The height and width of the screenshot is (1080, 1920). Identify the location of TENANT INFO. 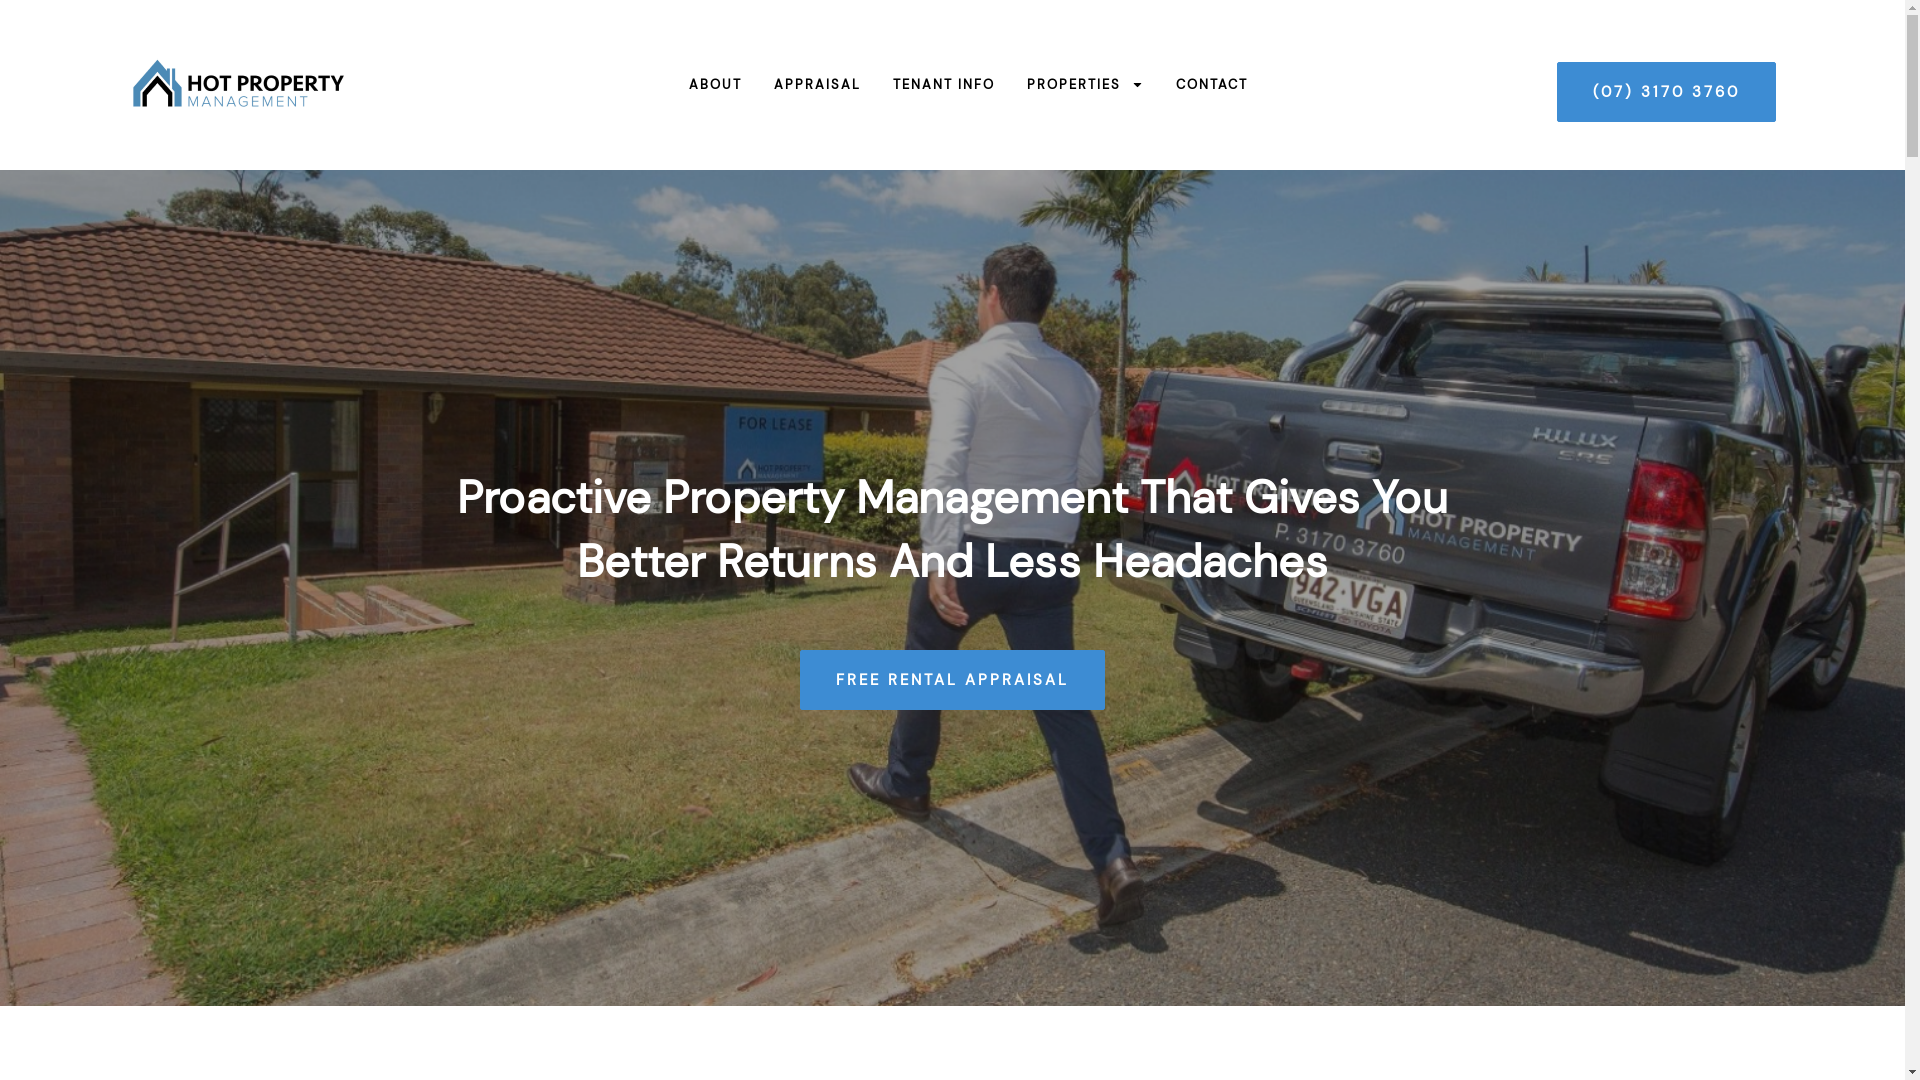
(928, 85).